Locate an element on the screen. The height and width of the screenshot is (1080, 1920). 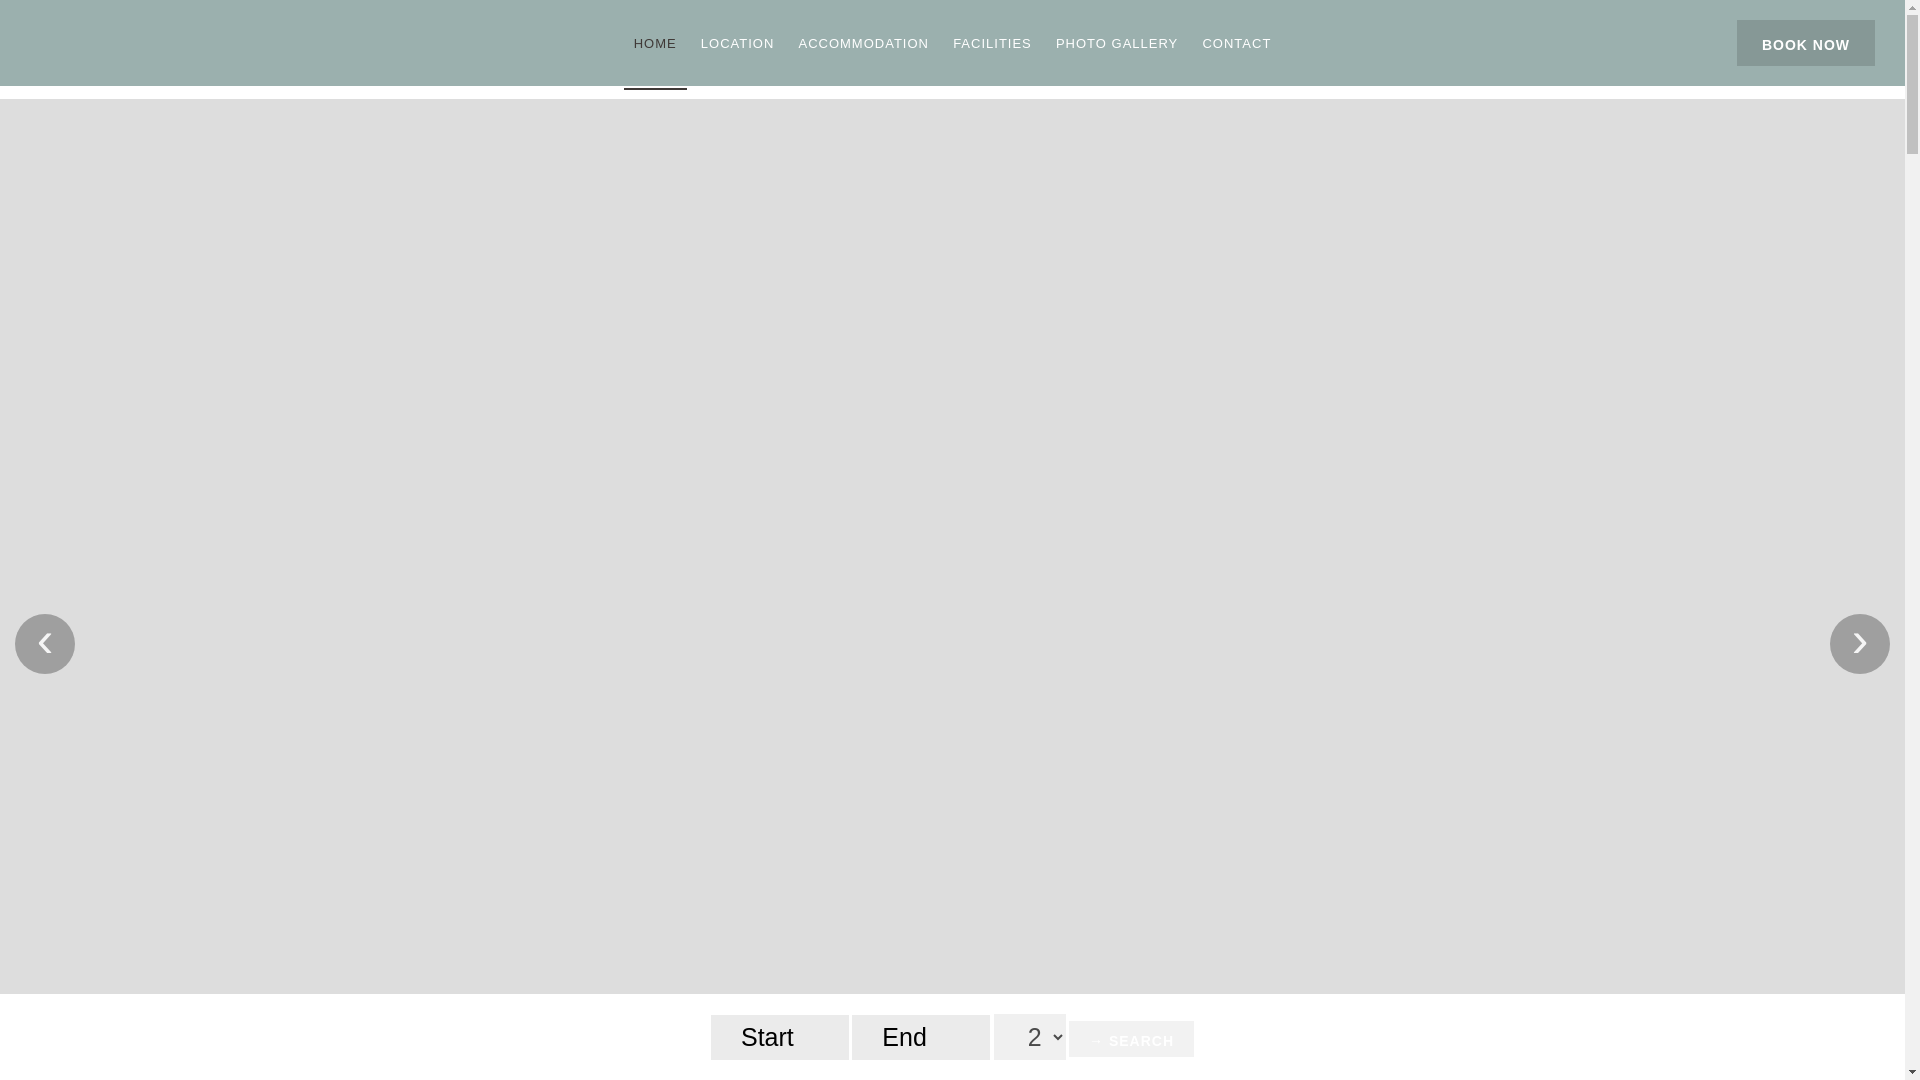
HOME is located at coordinates (656, 44).